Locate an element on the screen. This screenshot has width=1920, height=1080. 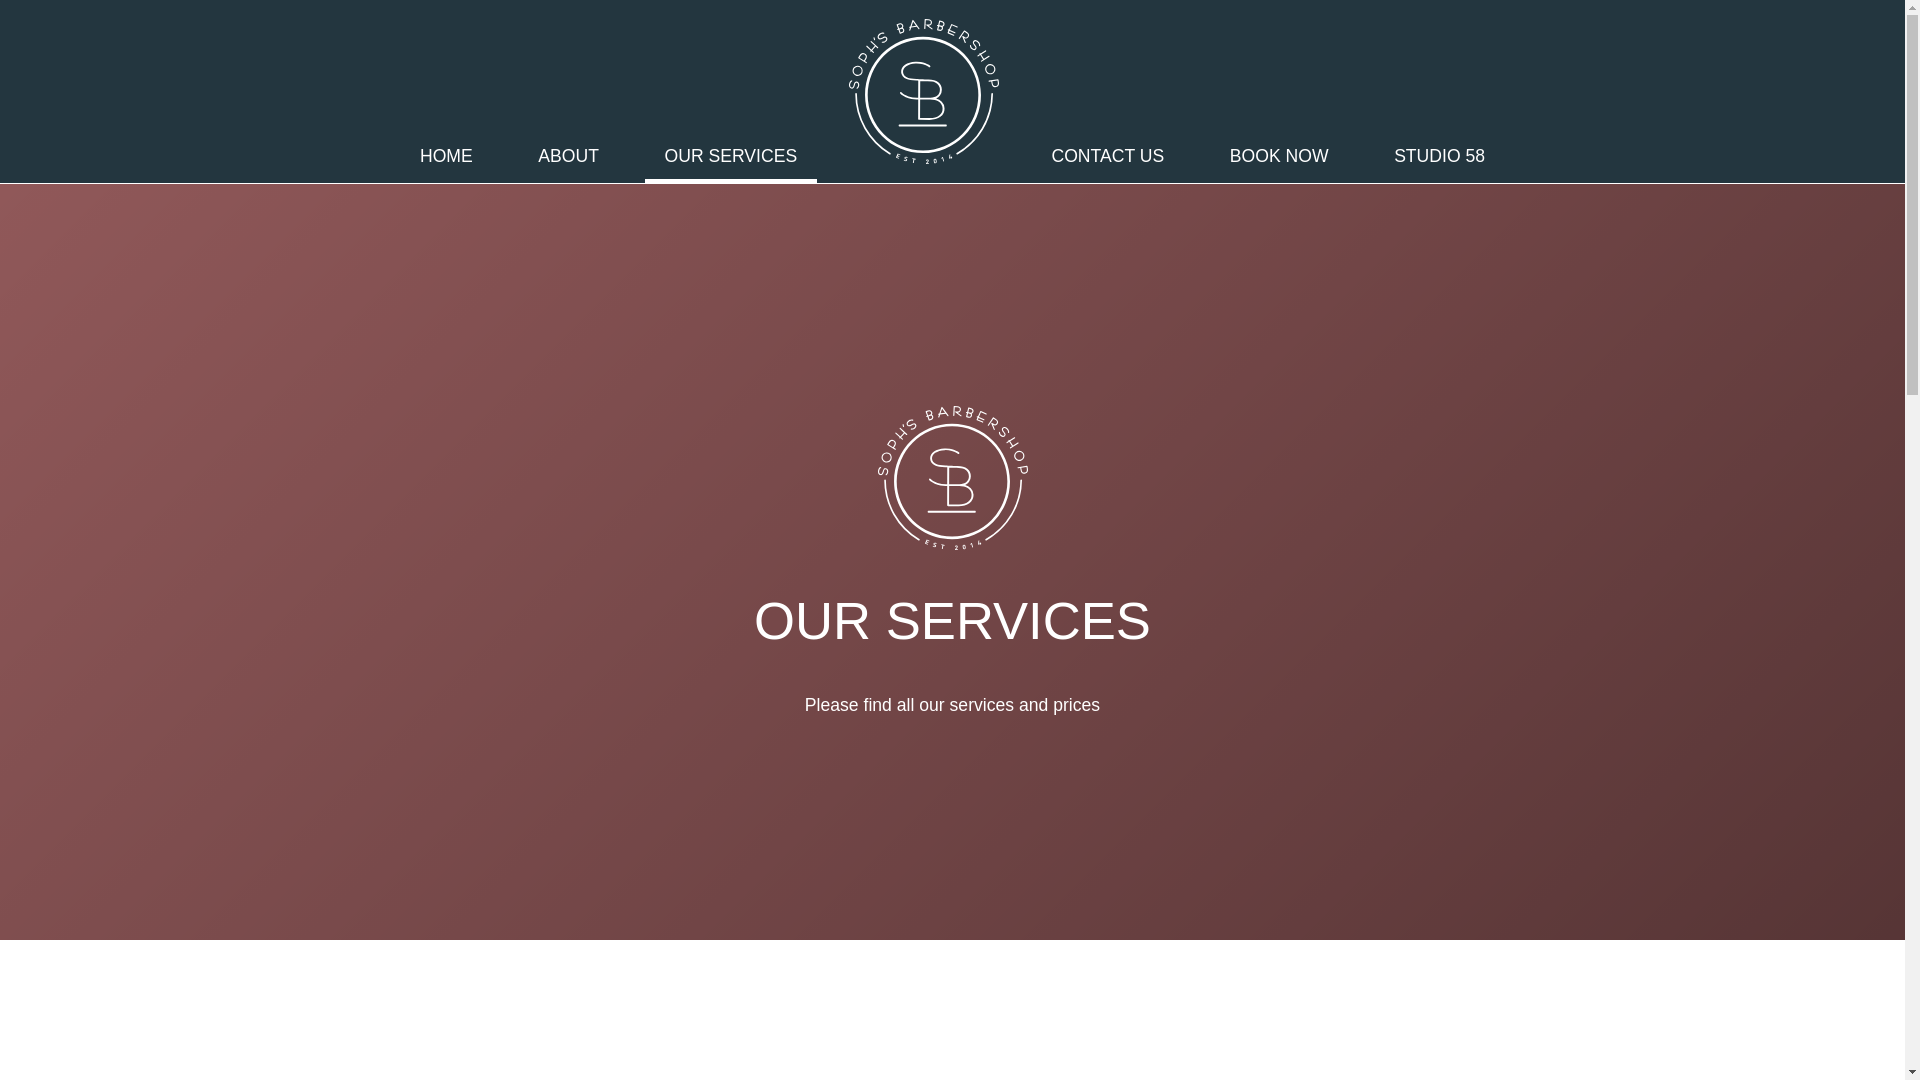
BOOK NOW is located at coordinates (1278, 155).